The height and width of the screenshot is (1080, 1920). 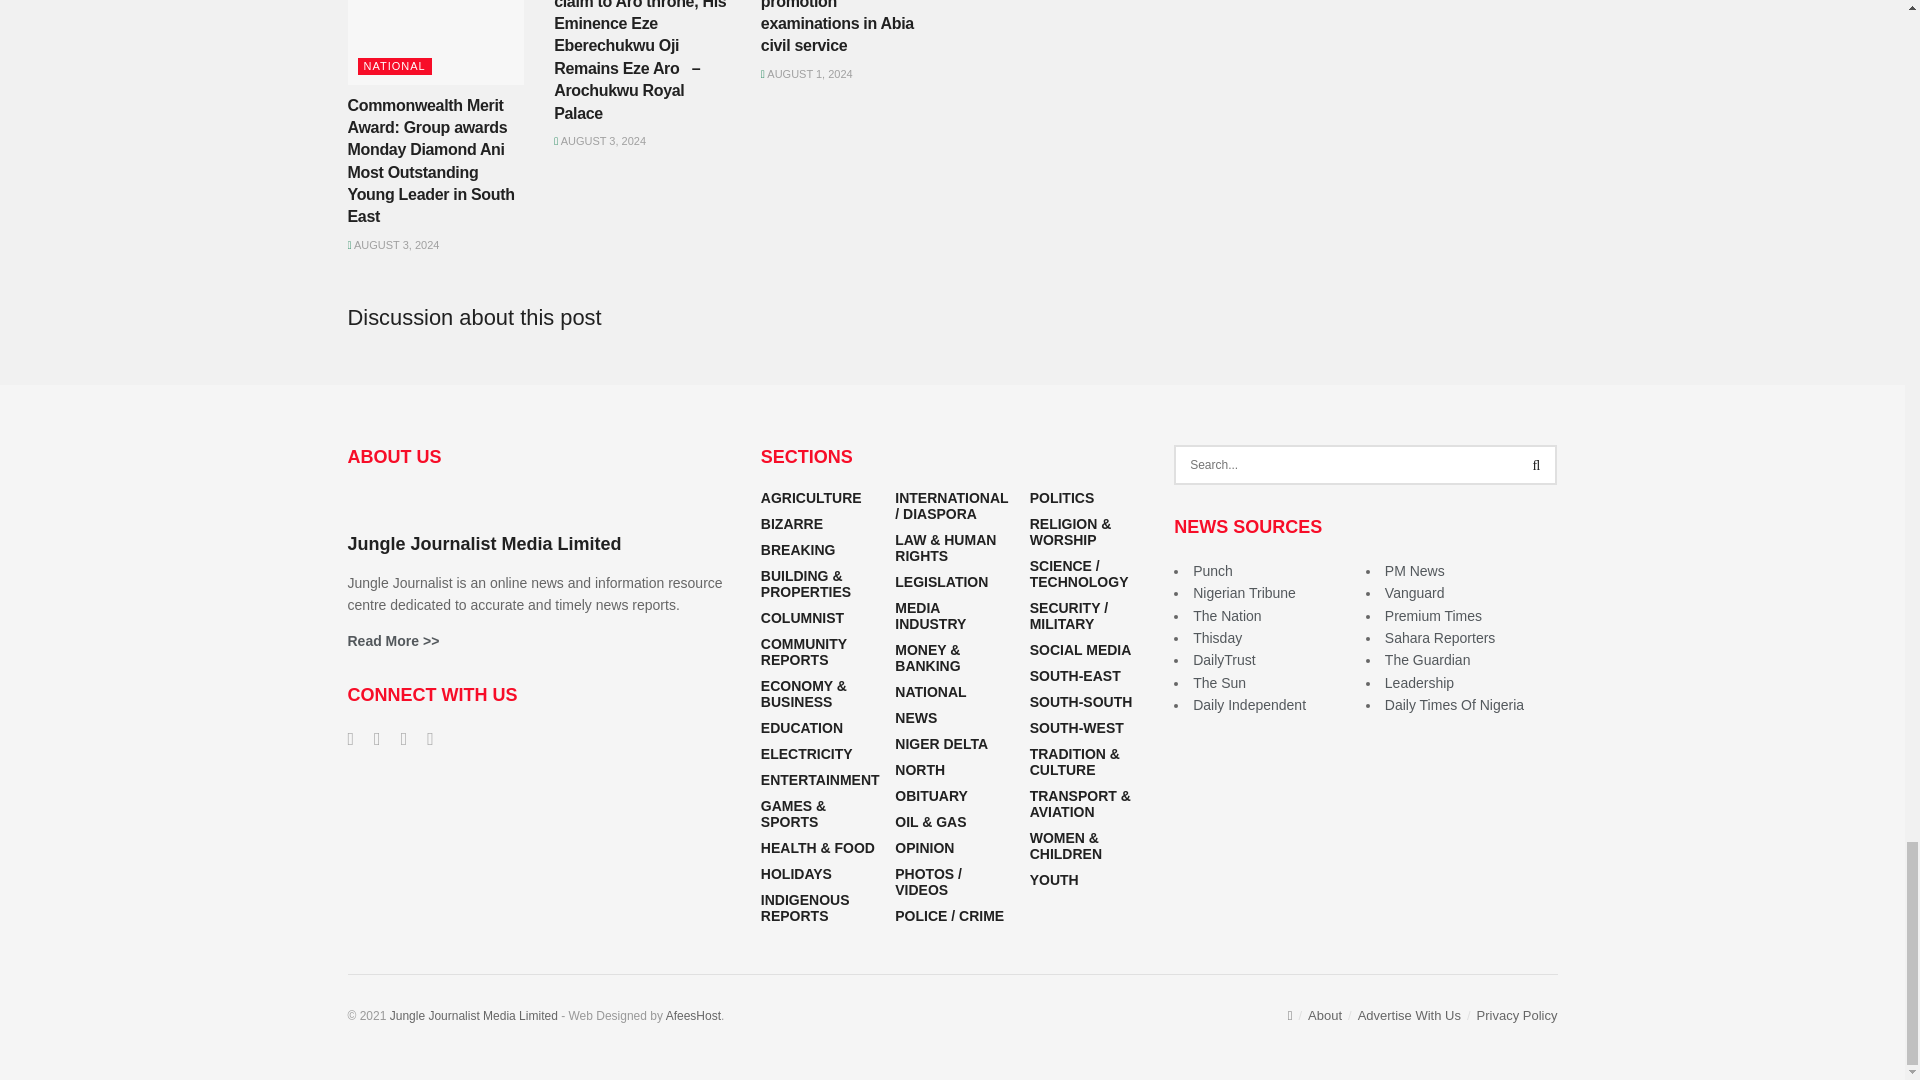 What do you see at coordinates (474, 1015) in the screenshot?
I see `Jungle Journalist Media Limited` at bounding box center [474, 1015].